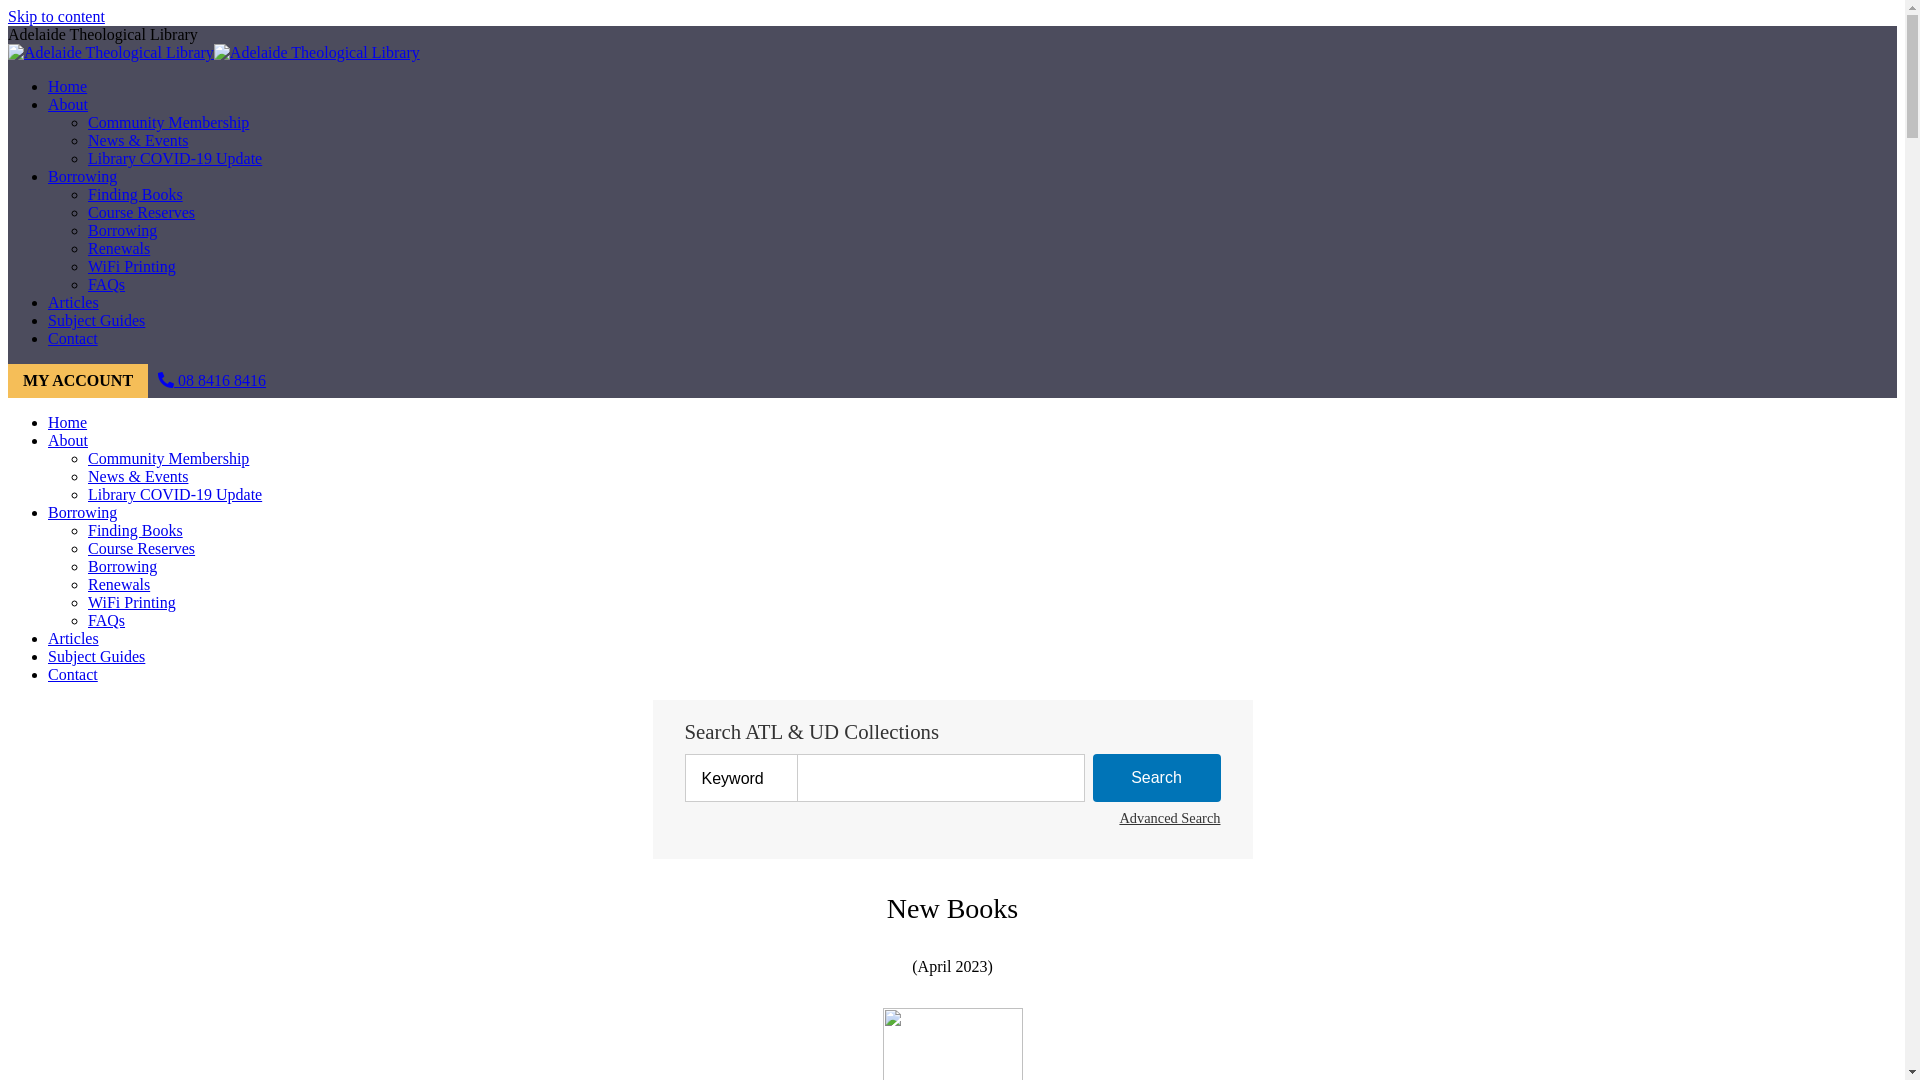 This screenshot has width=1920, height=1080. What do you see at coordinates (175, 494) in the screenshot?
I see `Library COVID-19 Update` at bounding box center [175, 494].